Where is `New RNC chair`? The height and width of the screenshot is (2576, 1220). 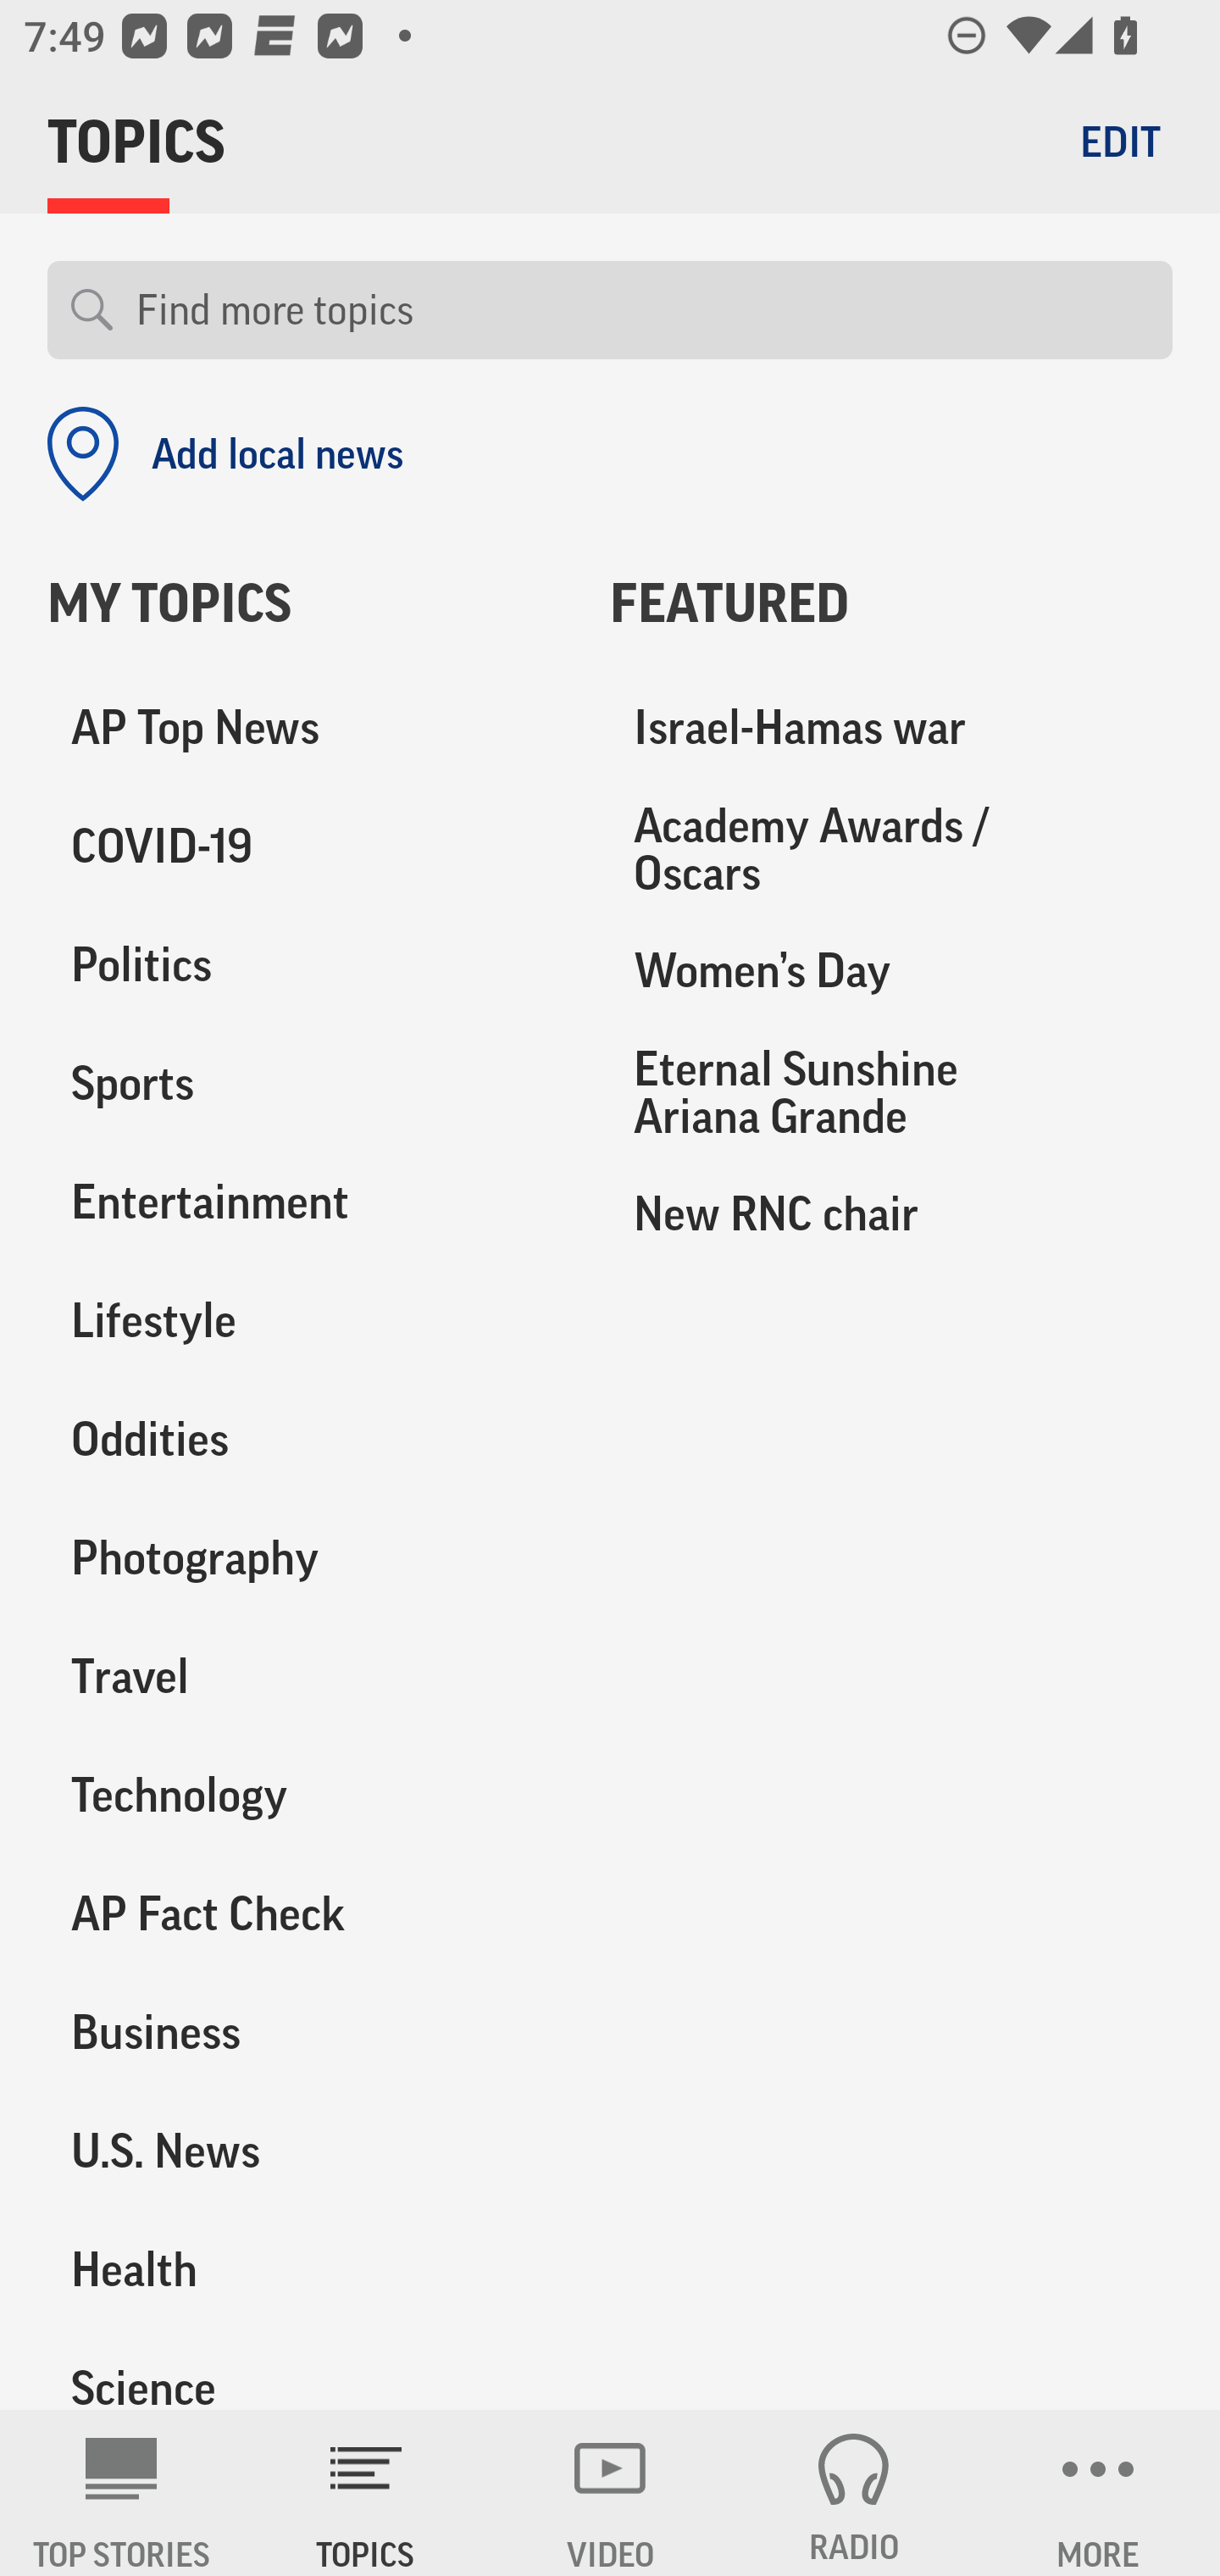 New RNC chair is located at coordinates (891, 1213).